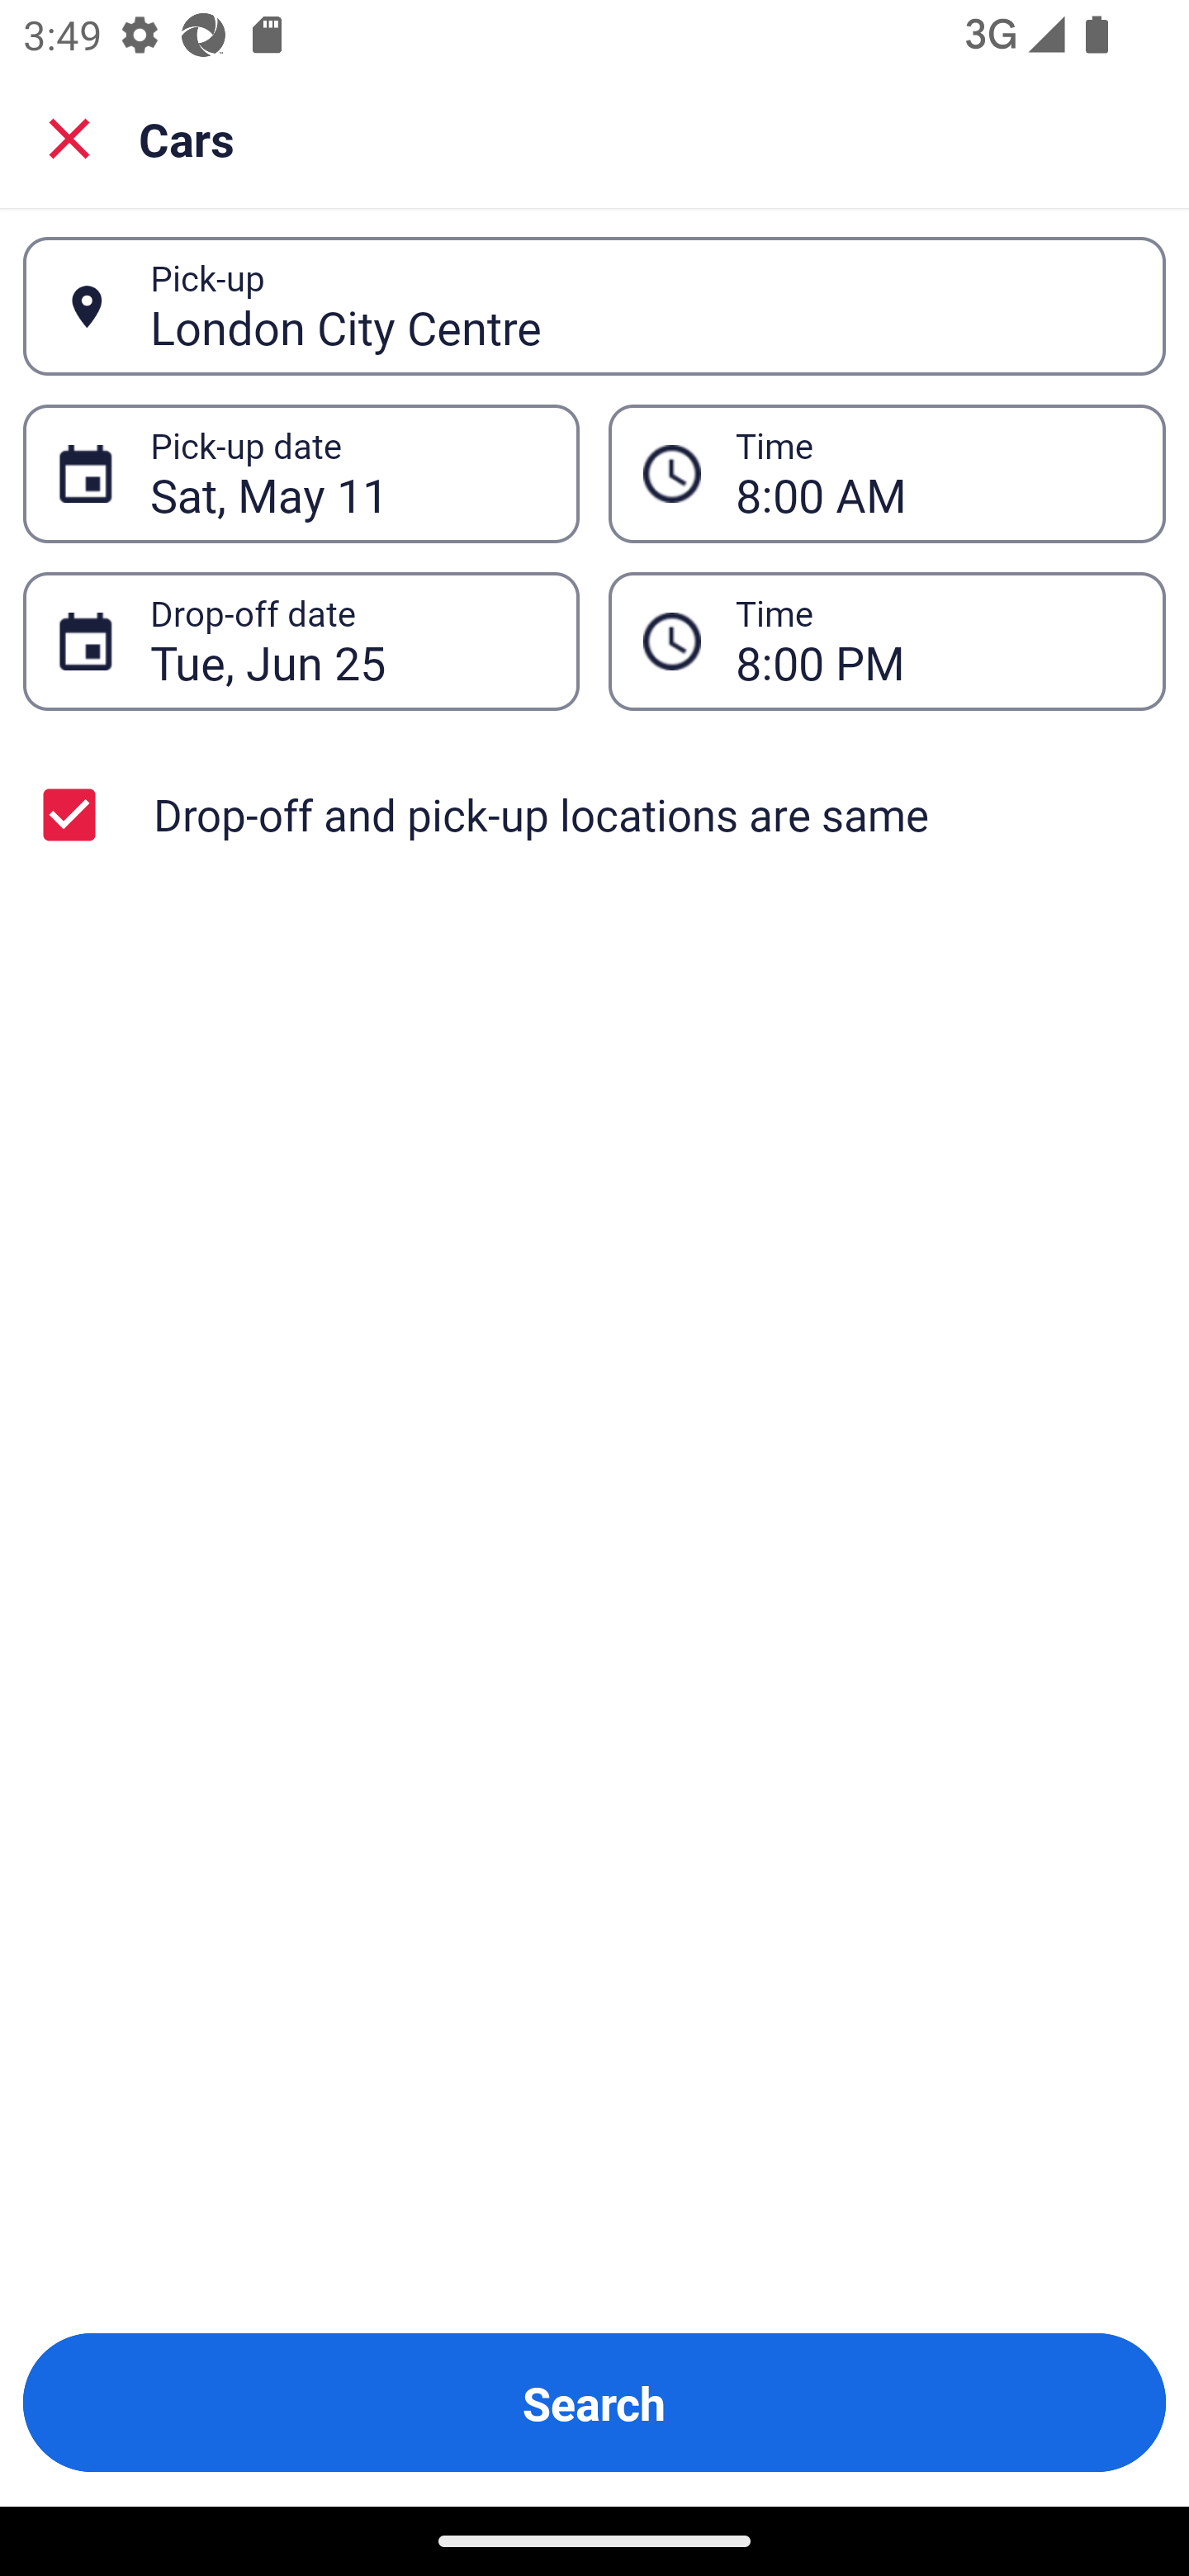 The height and width of the screenshot is (2576, 1189). What do you see at coordinates (594, 2403) in the screenshot?
I see `Search Button Search` at bounding box center [594, 2403].